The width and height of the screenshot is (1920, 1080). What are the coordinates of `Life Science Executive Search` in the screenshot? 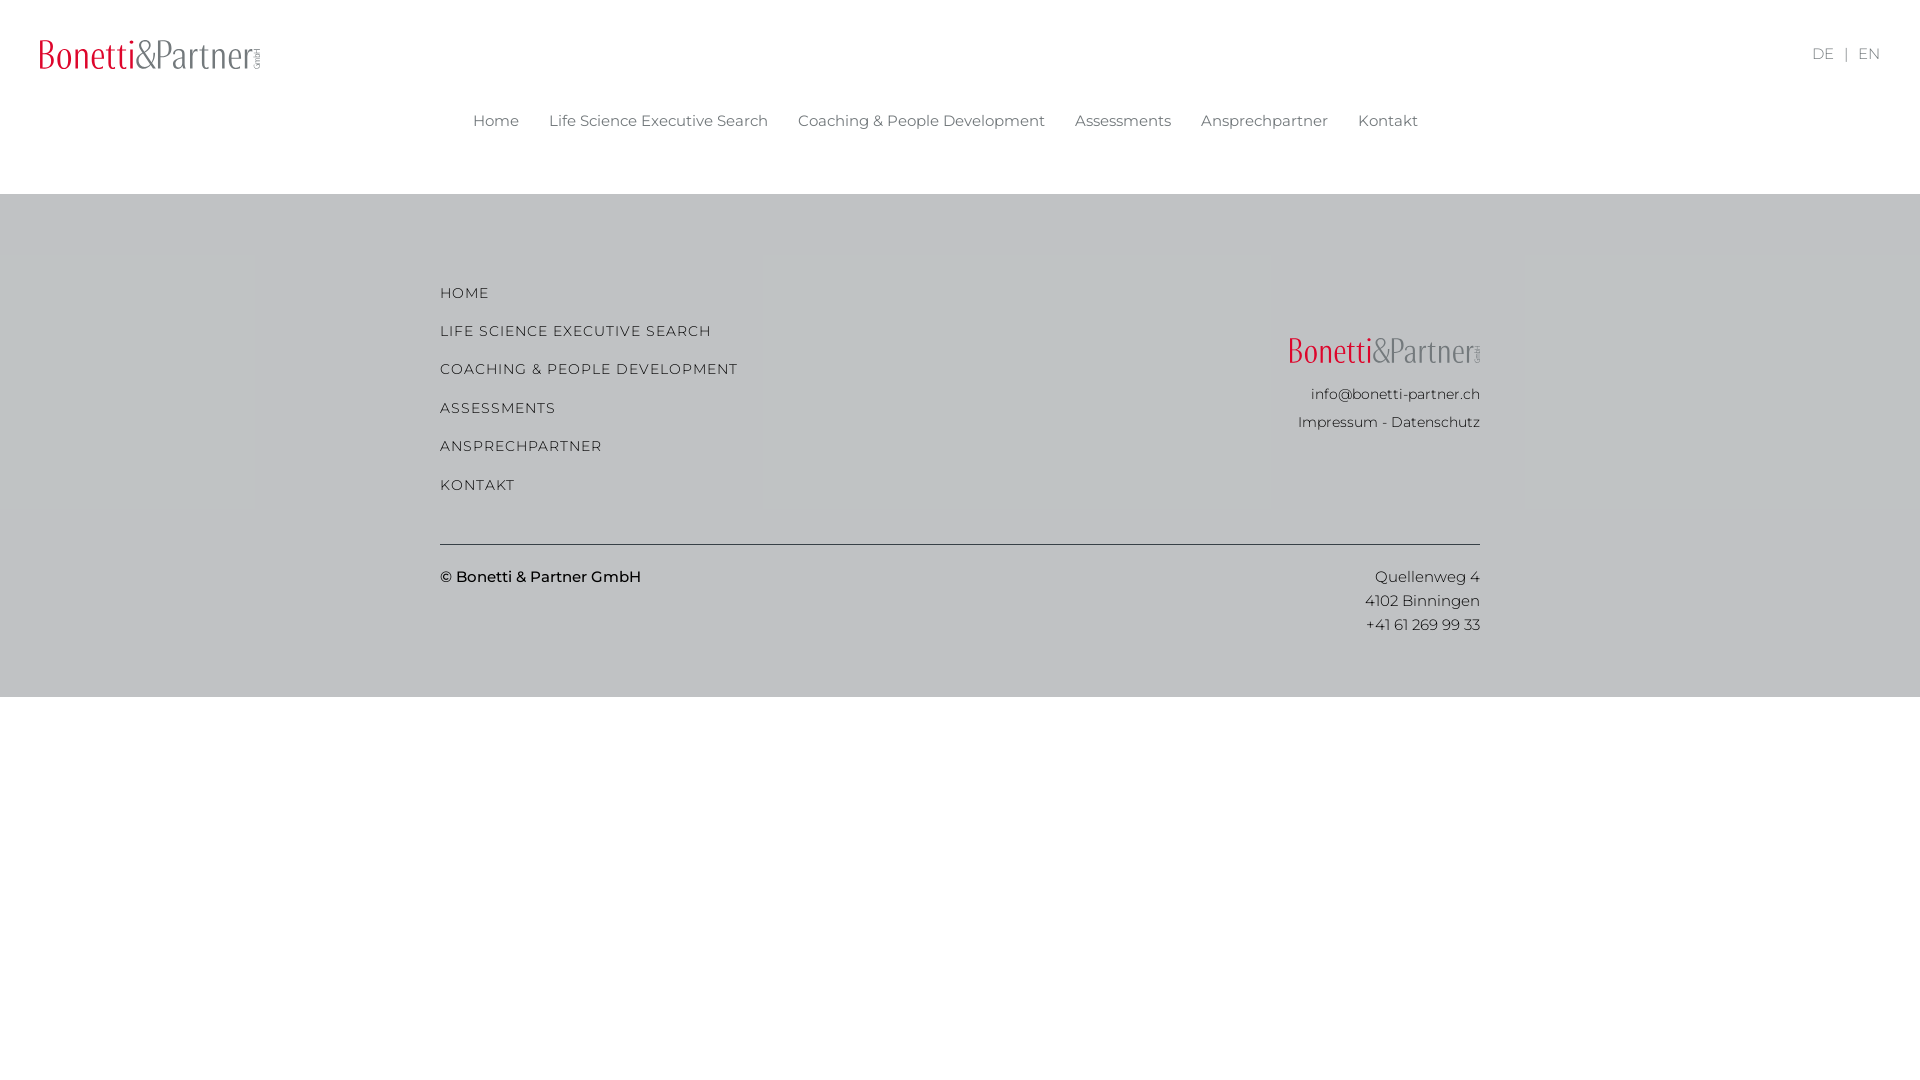 It's located at (658, 121).